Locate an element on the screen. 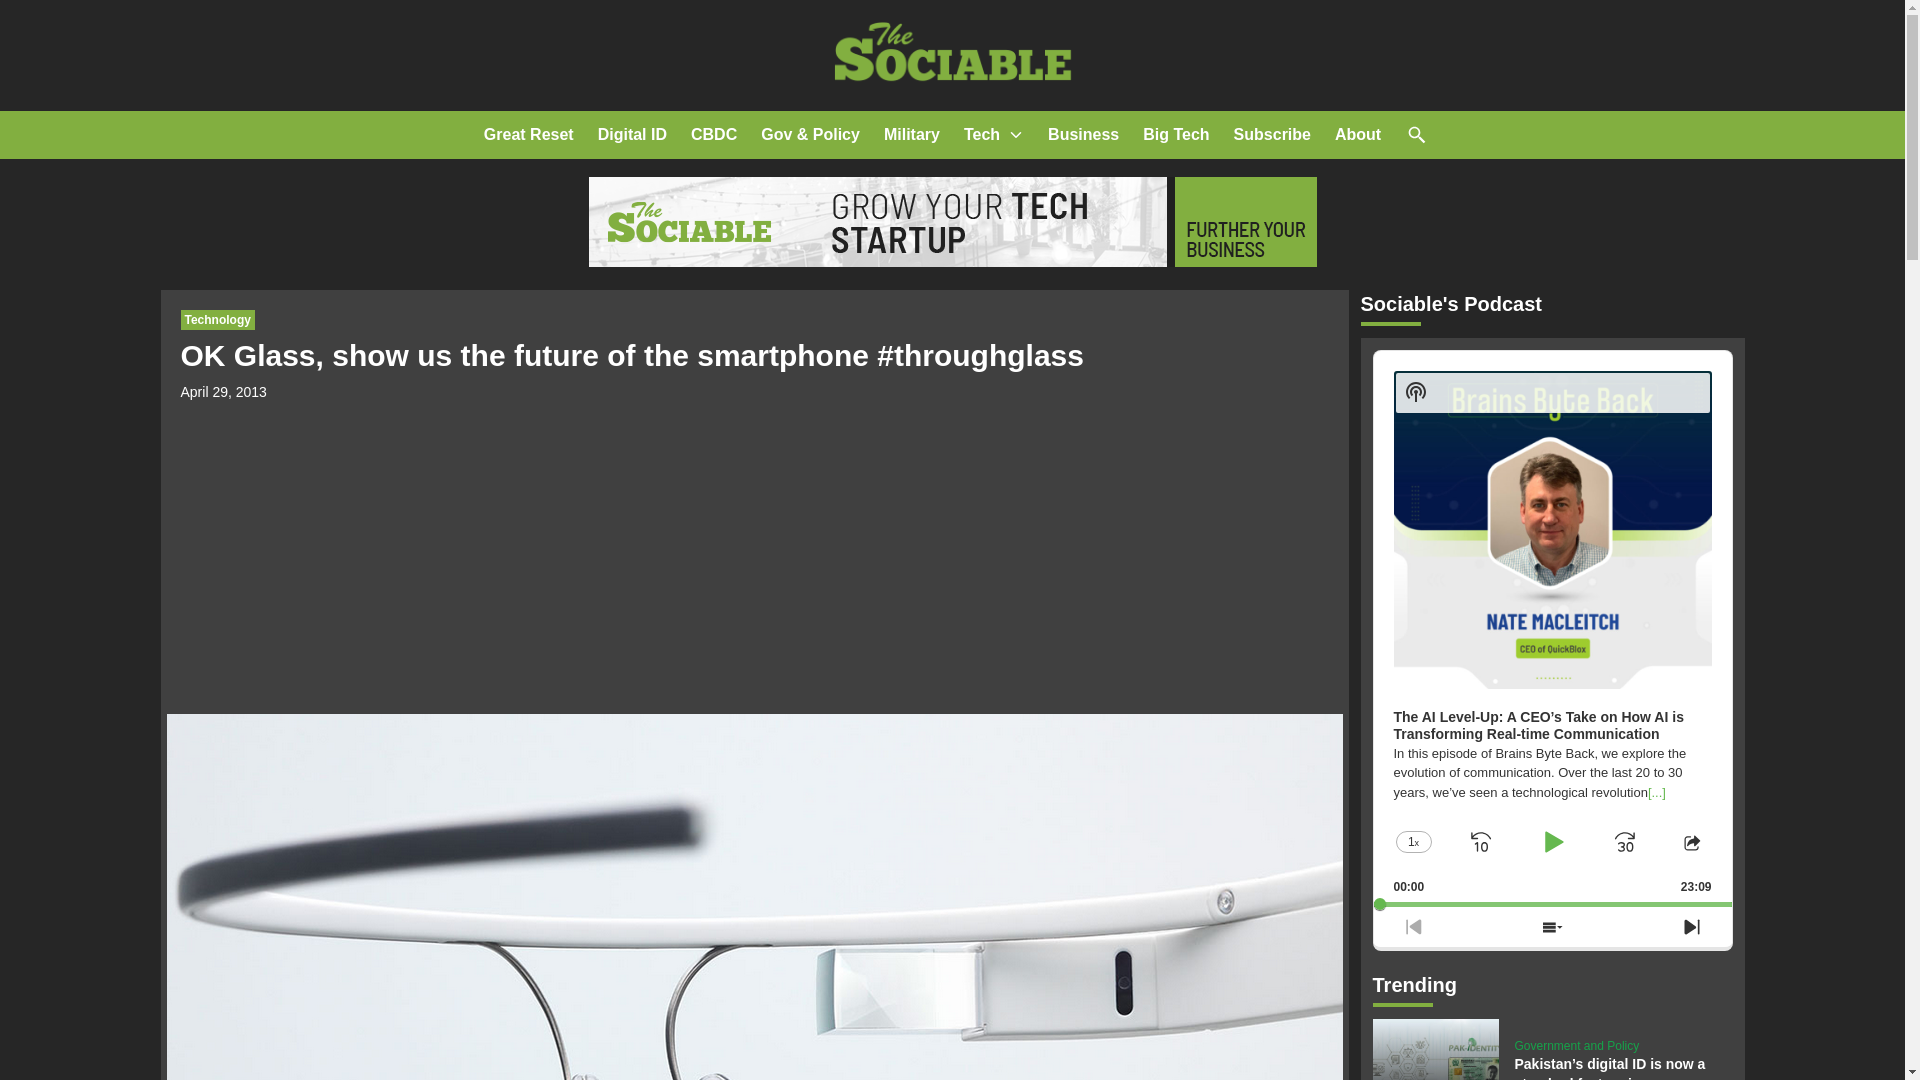  Business is located at coordinates (1084, 134).